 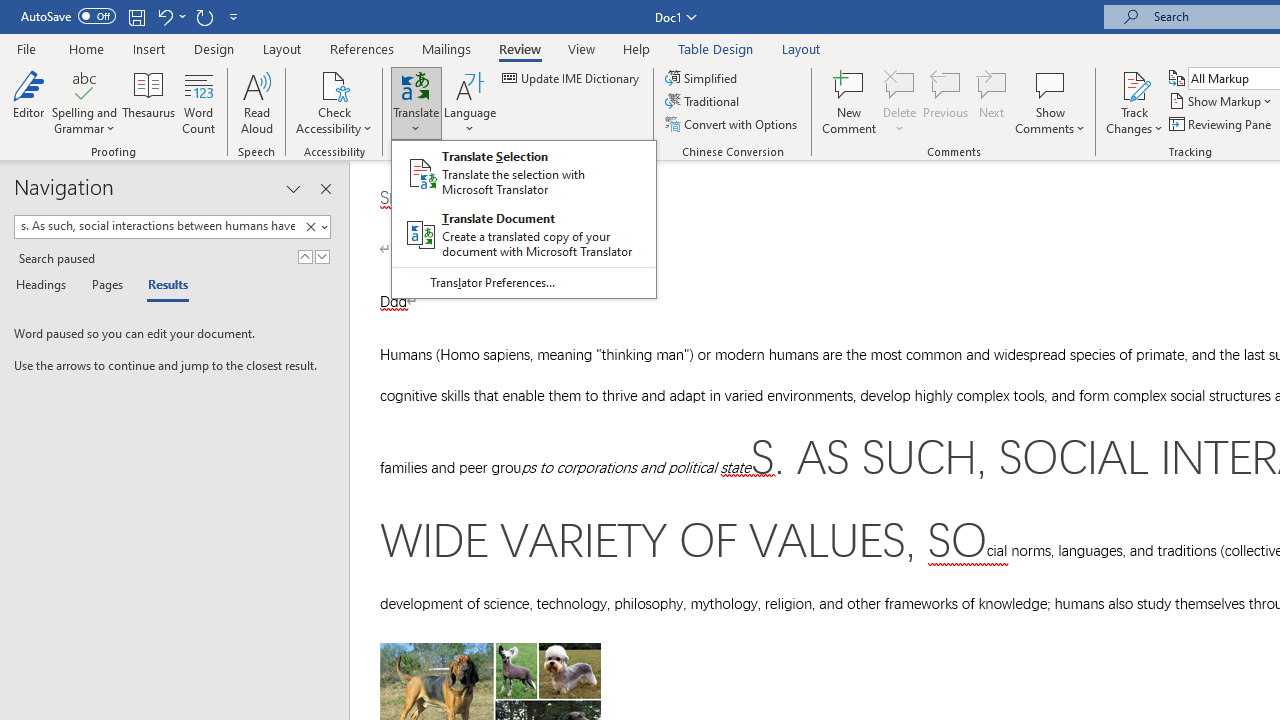 I want to click on Simplified, so click(x=702, y=78).